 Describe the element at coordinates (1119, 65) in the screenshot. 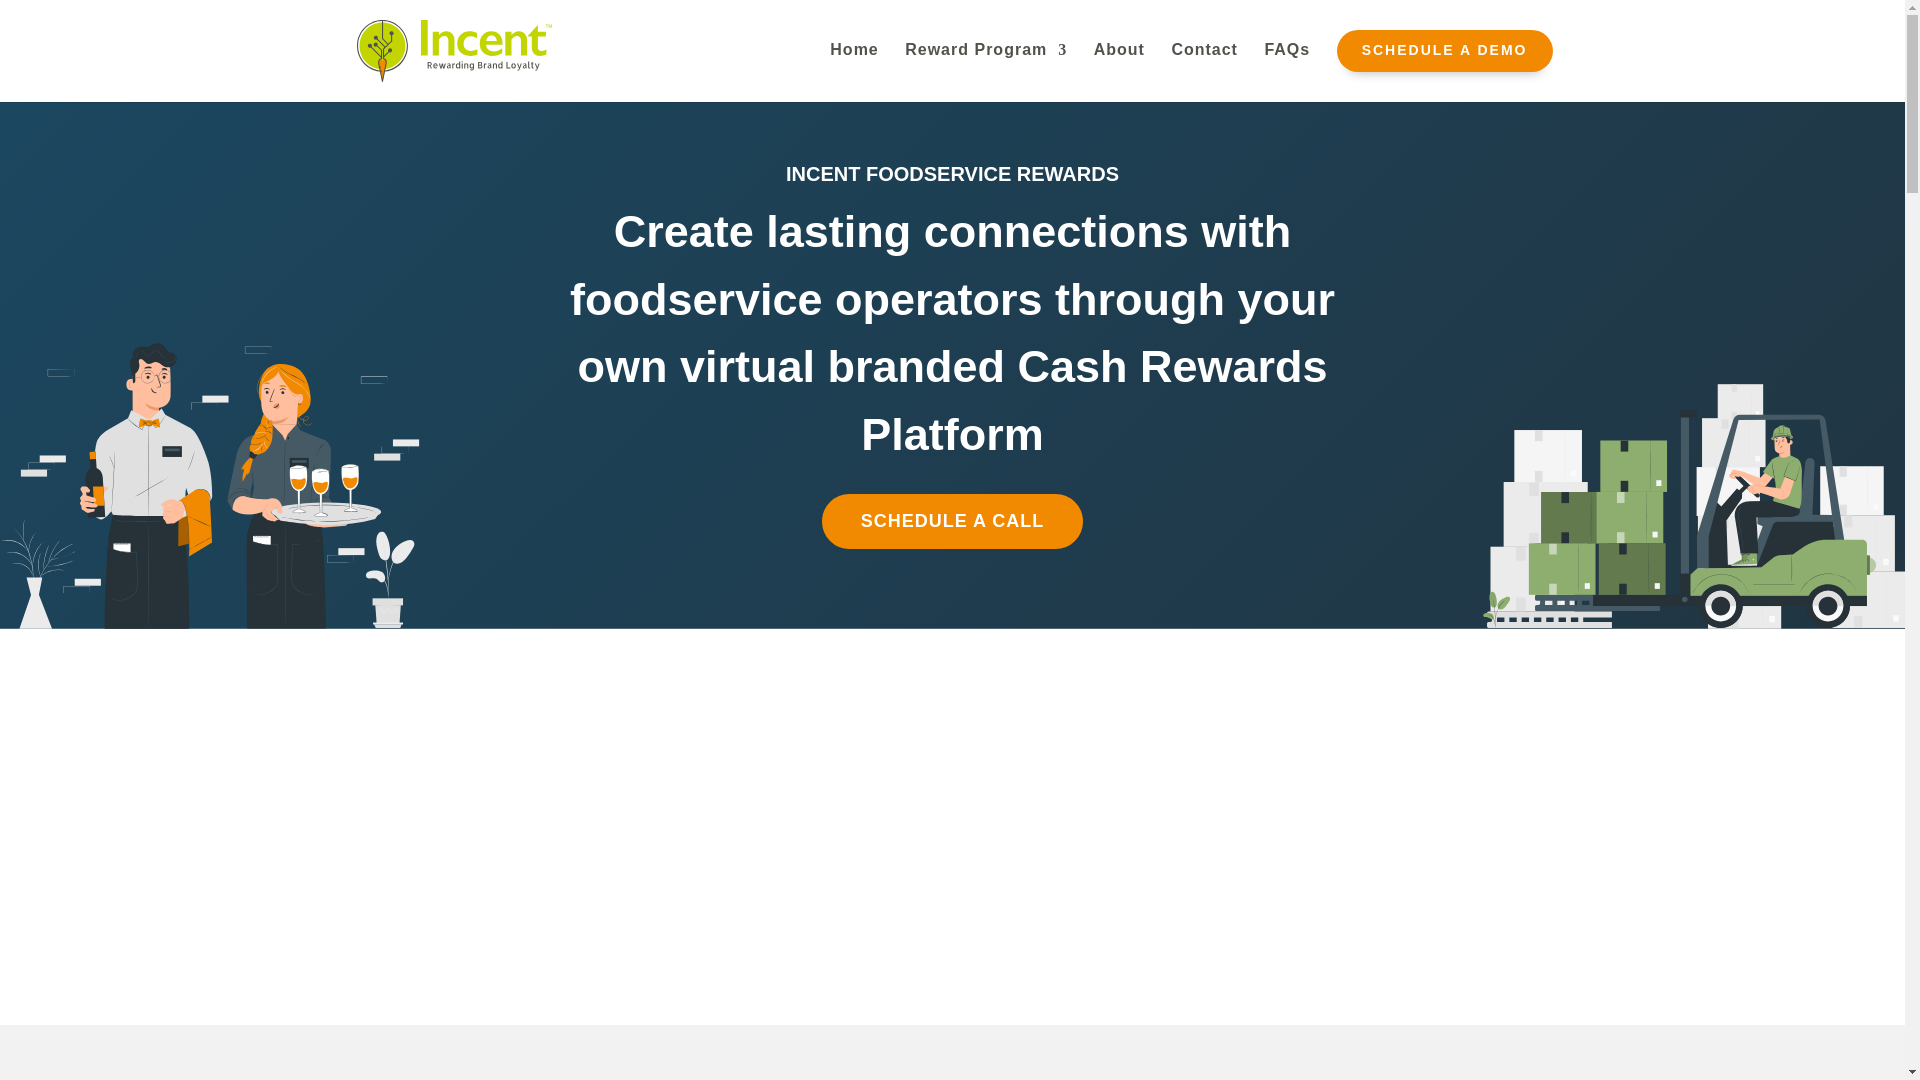

I see `About` at that location.